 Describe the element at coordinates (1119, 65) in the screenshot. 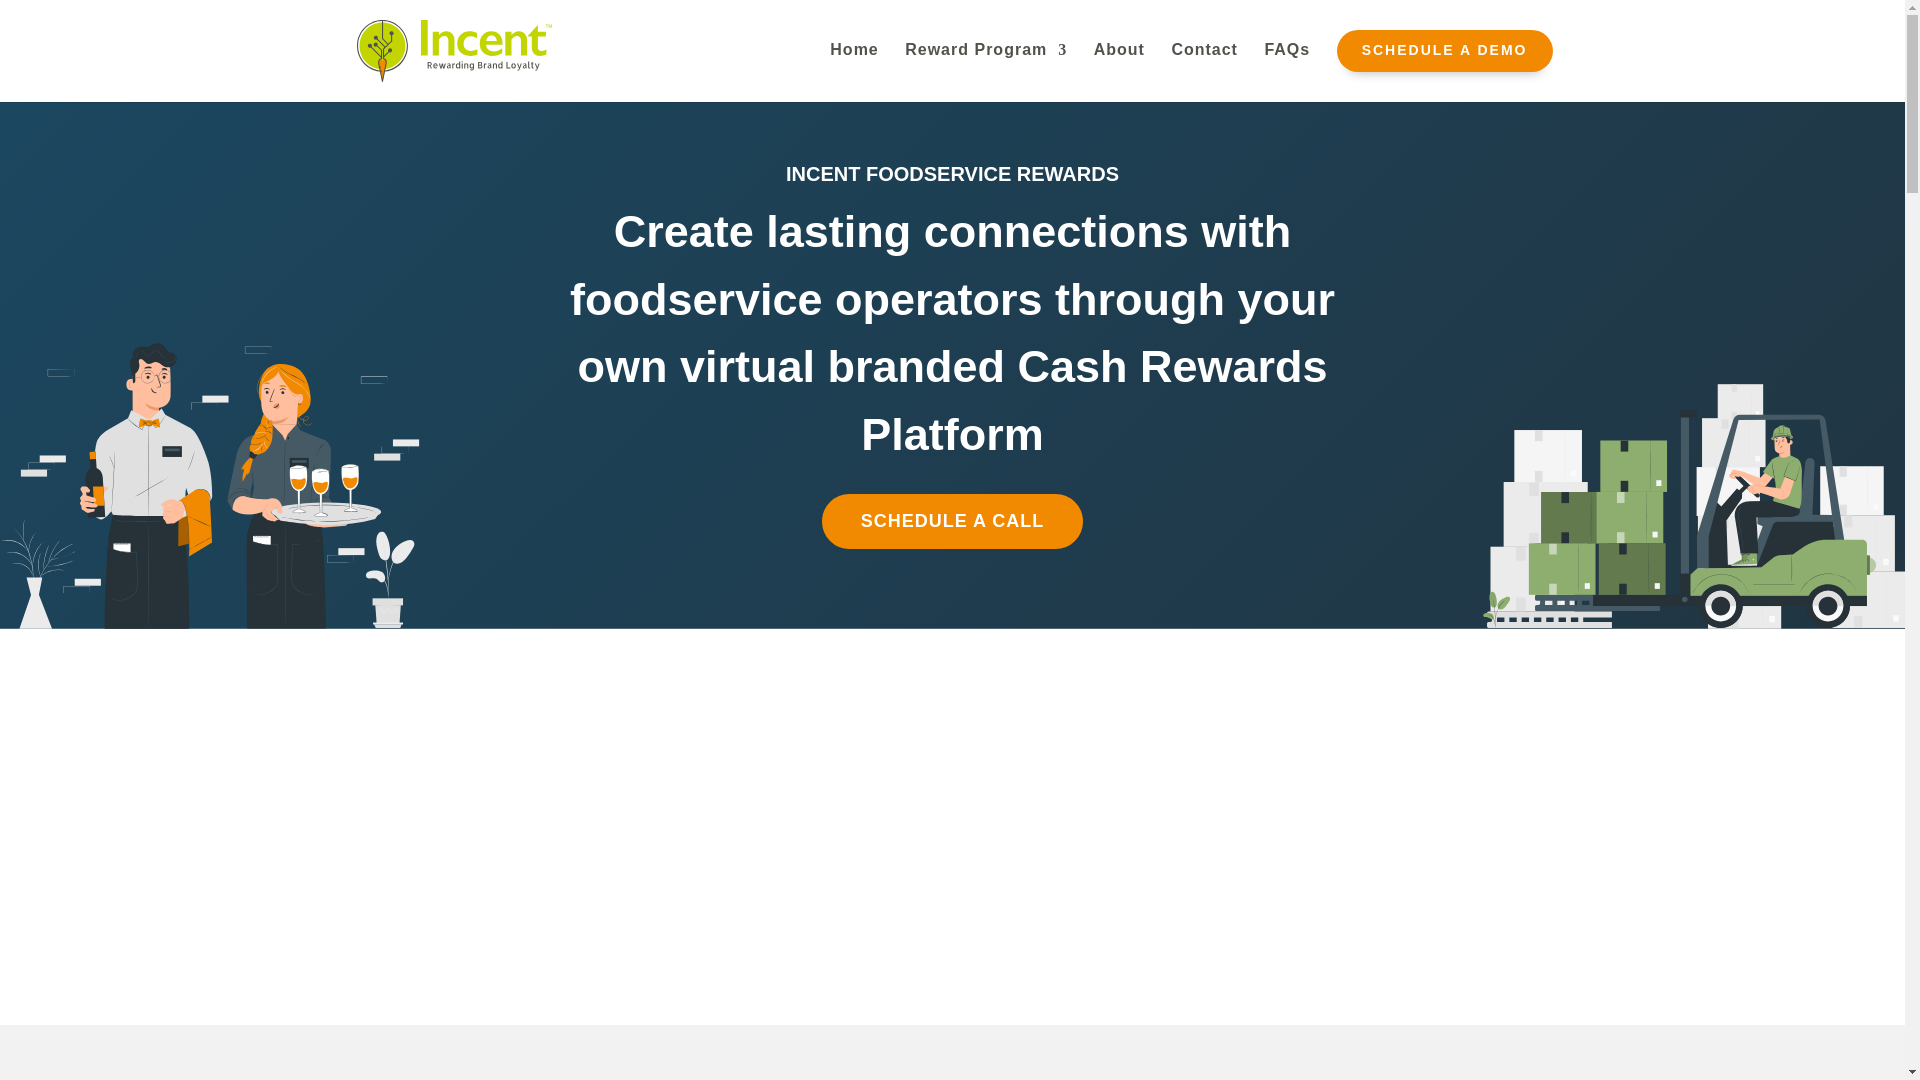

I see `About` at that location.